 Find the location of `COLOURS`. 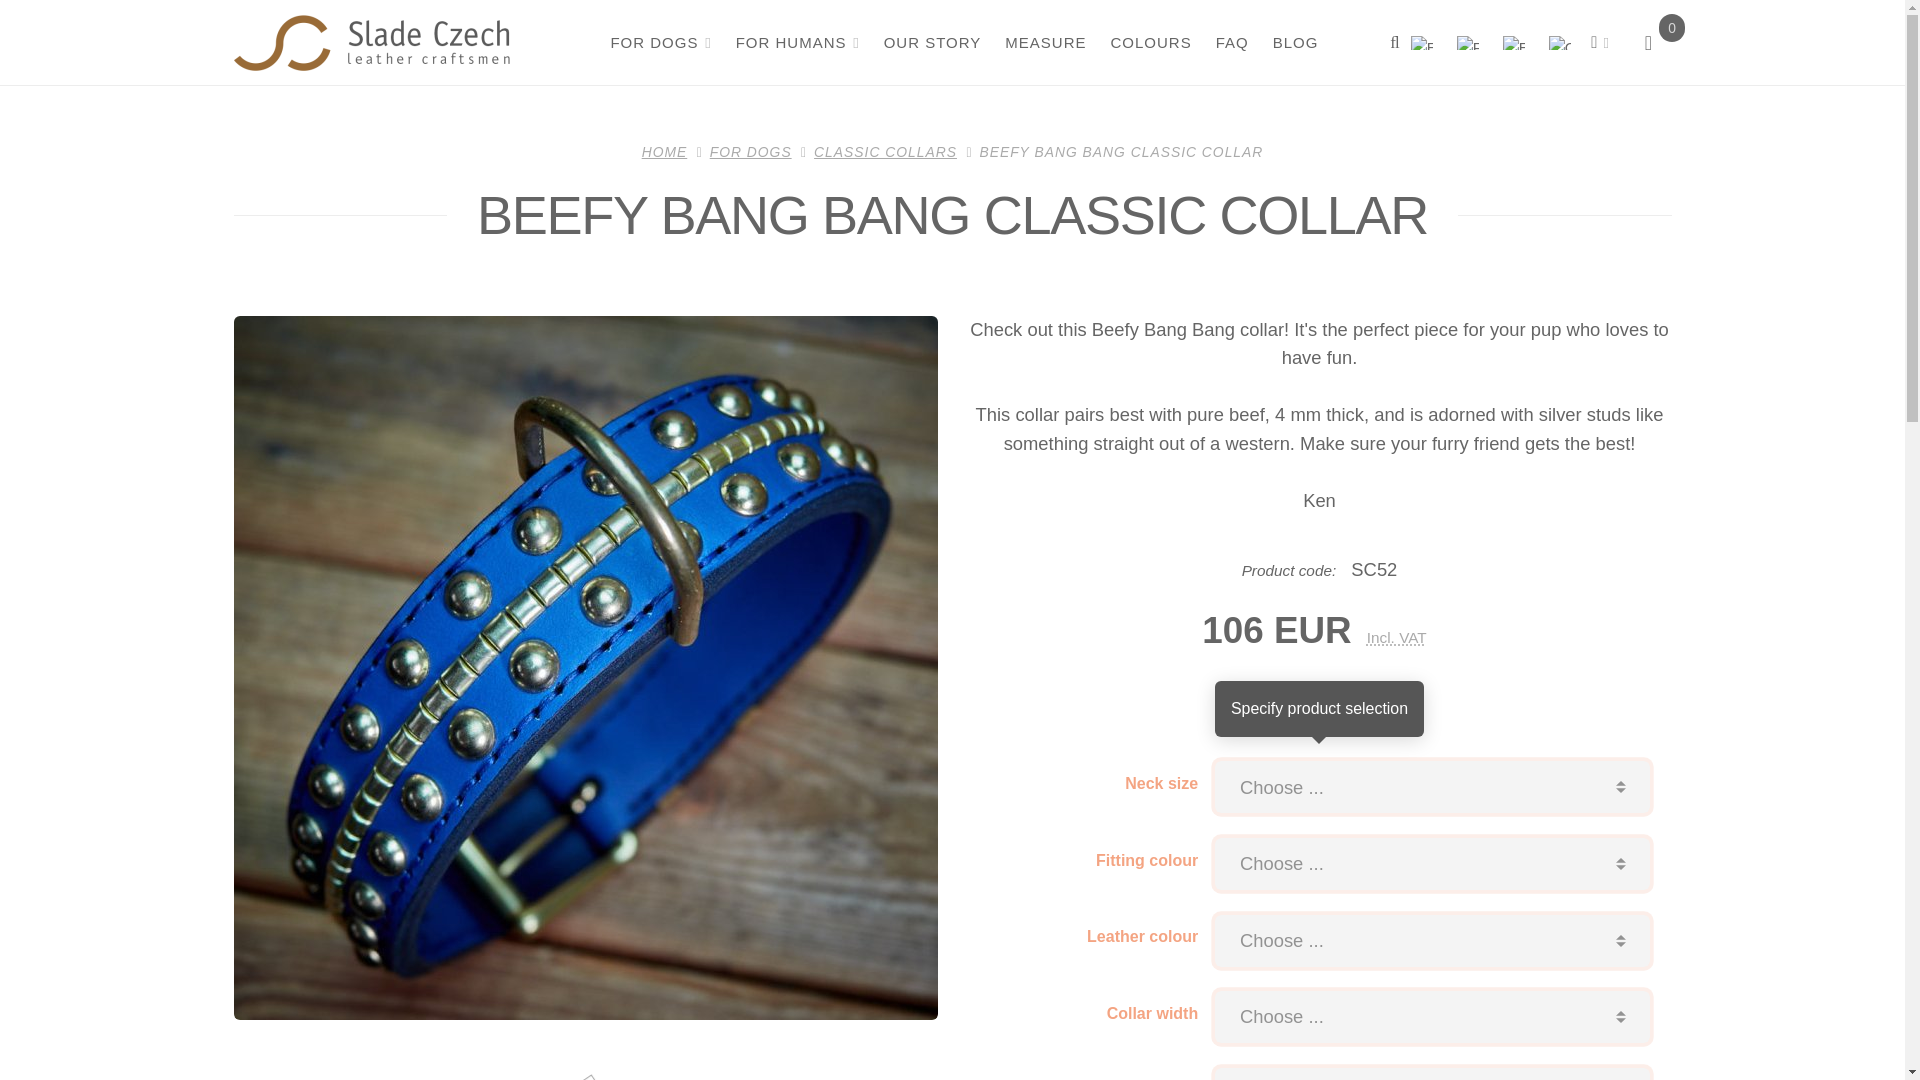

COLOURS is located at coordinates (1148, 42).